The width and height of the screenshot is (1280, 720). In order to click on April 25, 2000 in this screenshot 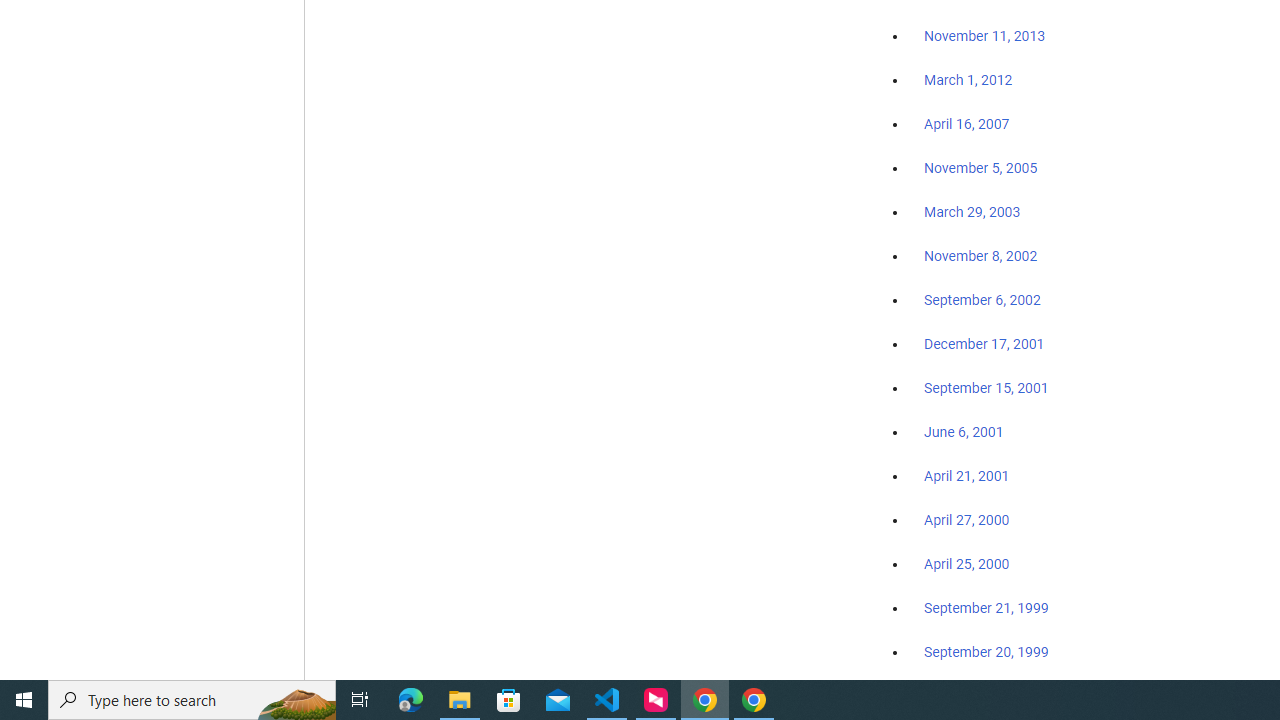, I will do `click(966, 564)`.